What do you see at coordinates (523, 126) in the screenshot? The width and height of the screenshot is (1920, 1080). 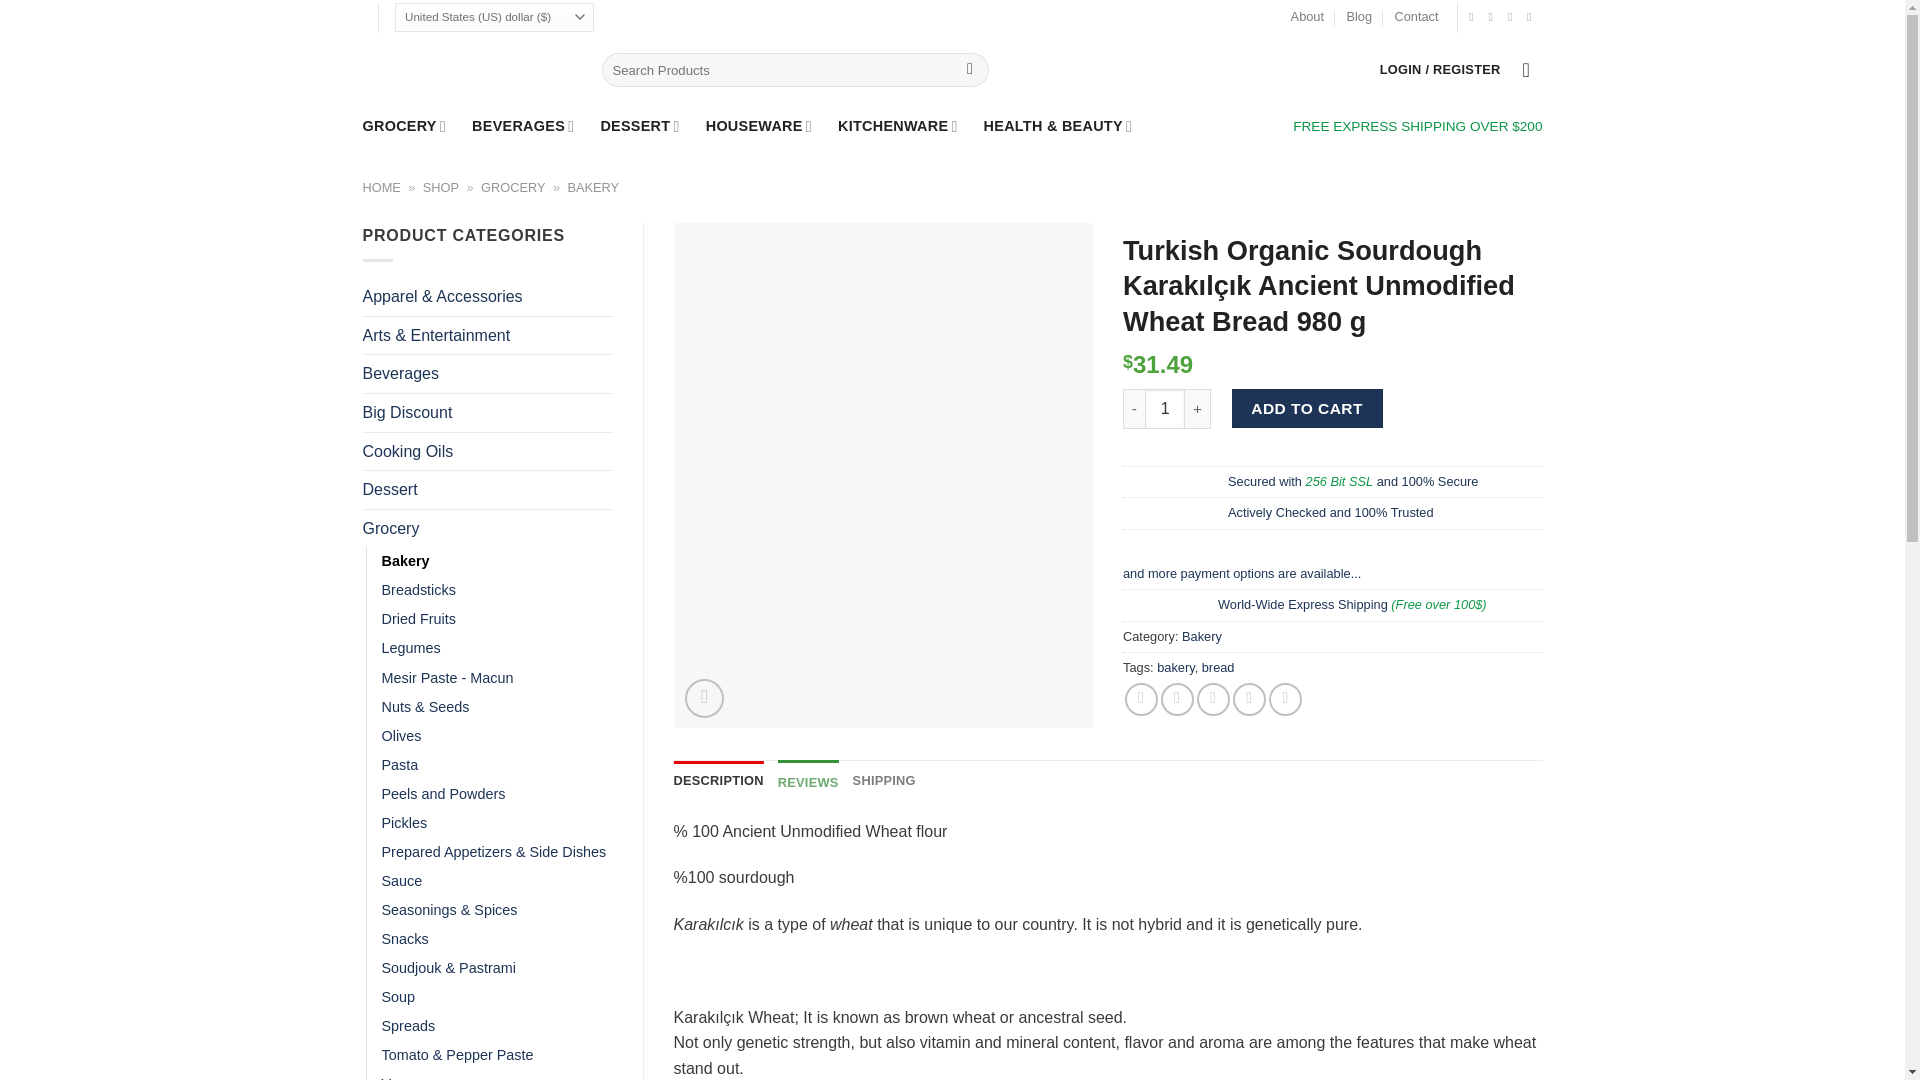 I see `BEVERAGES` at bounding box center [523, 126].